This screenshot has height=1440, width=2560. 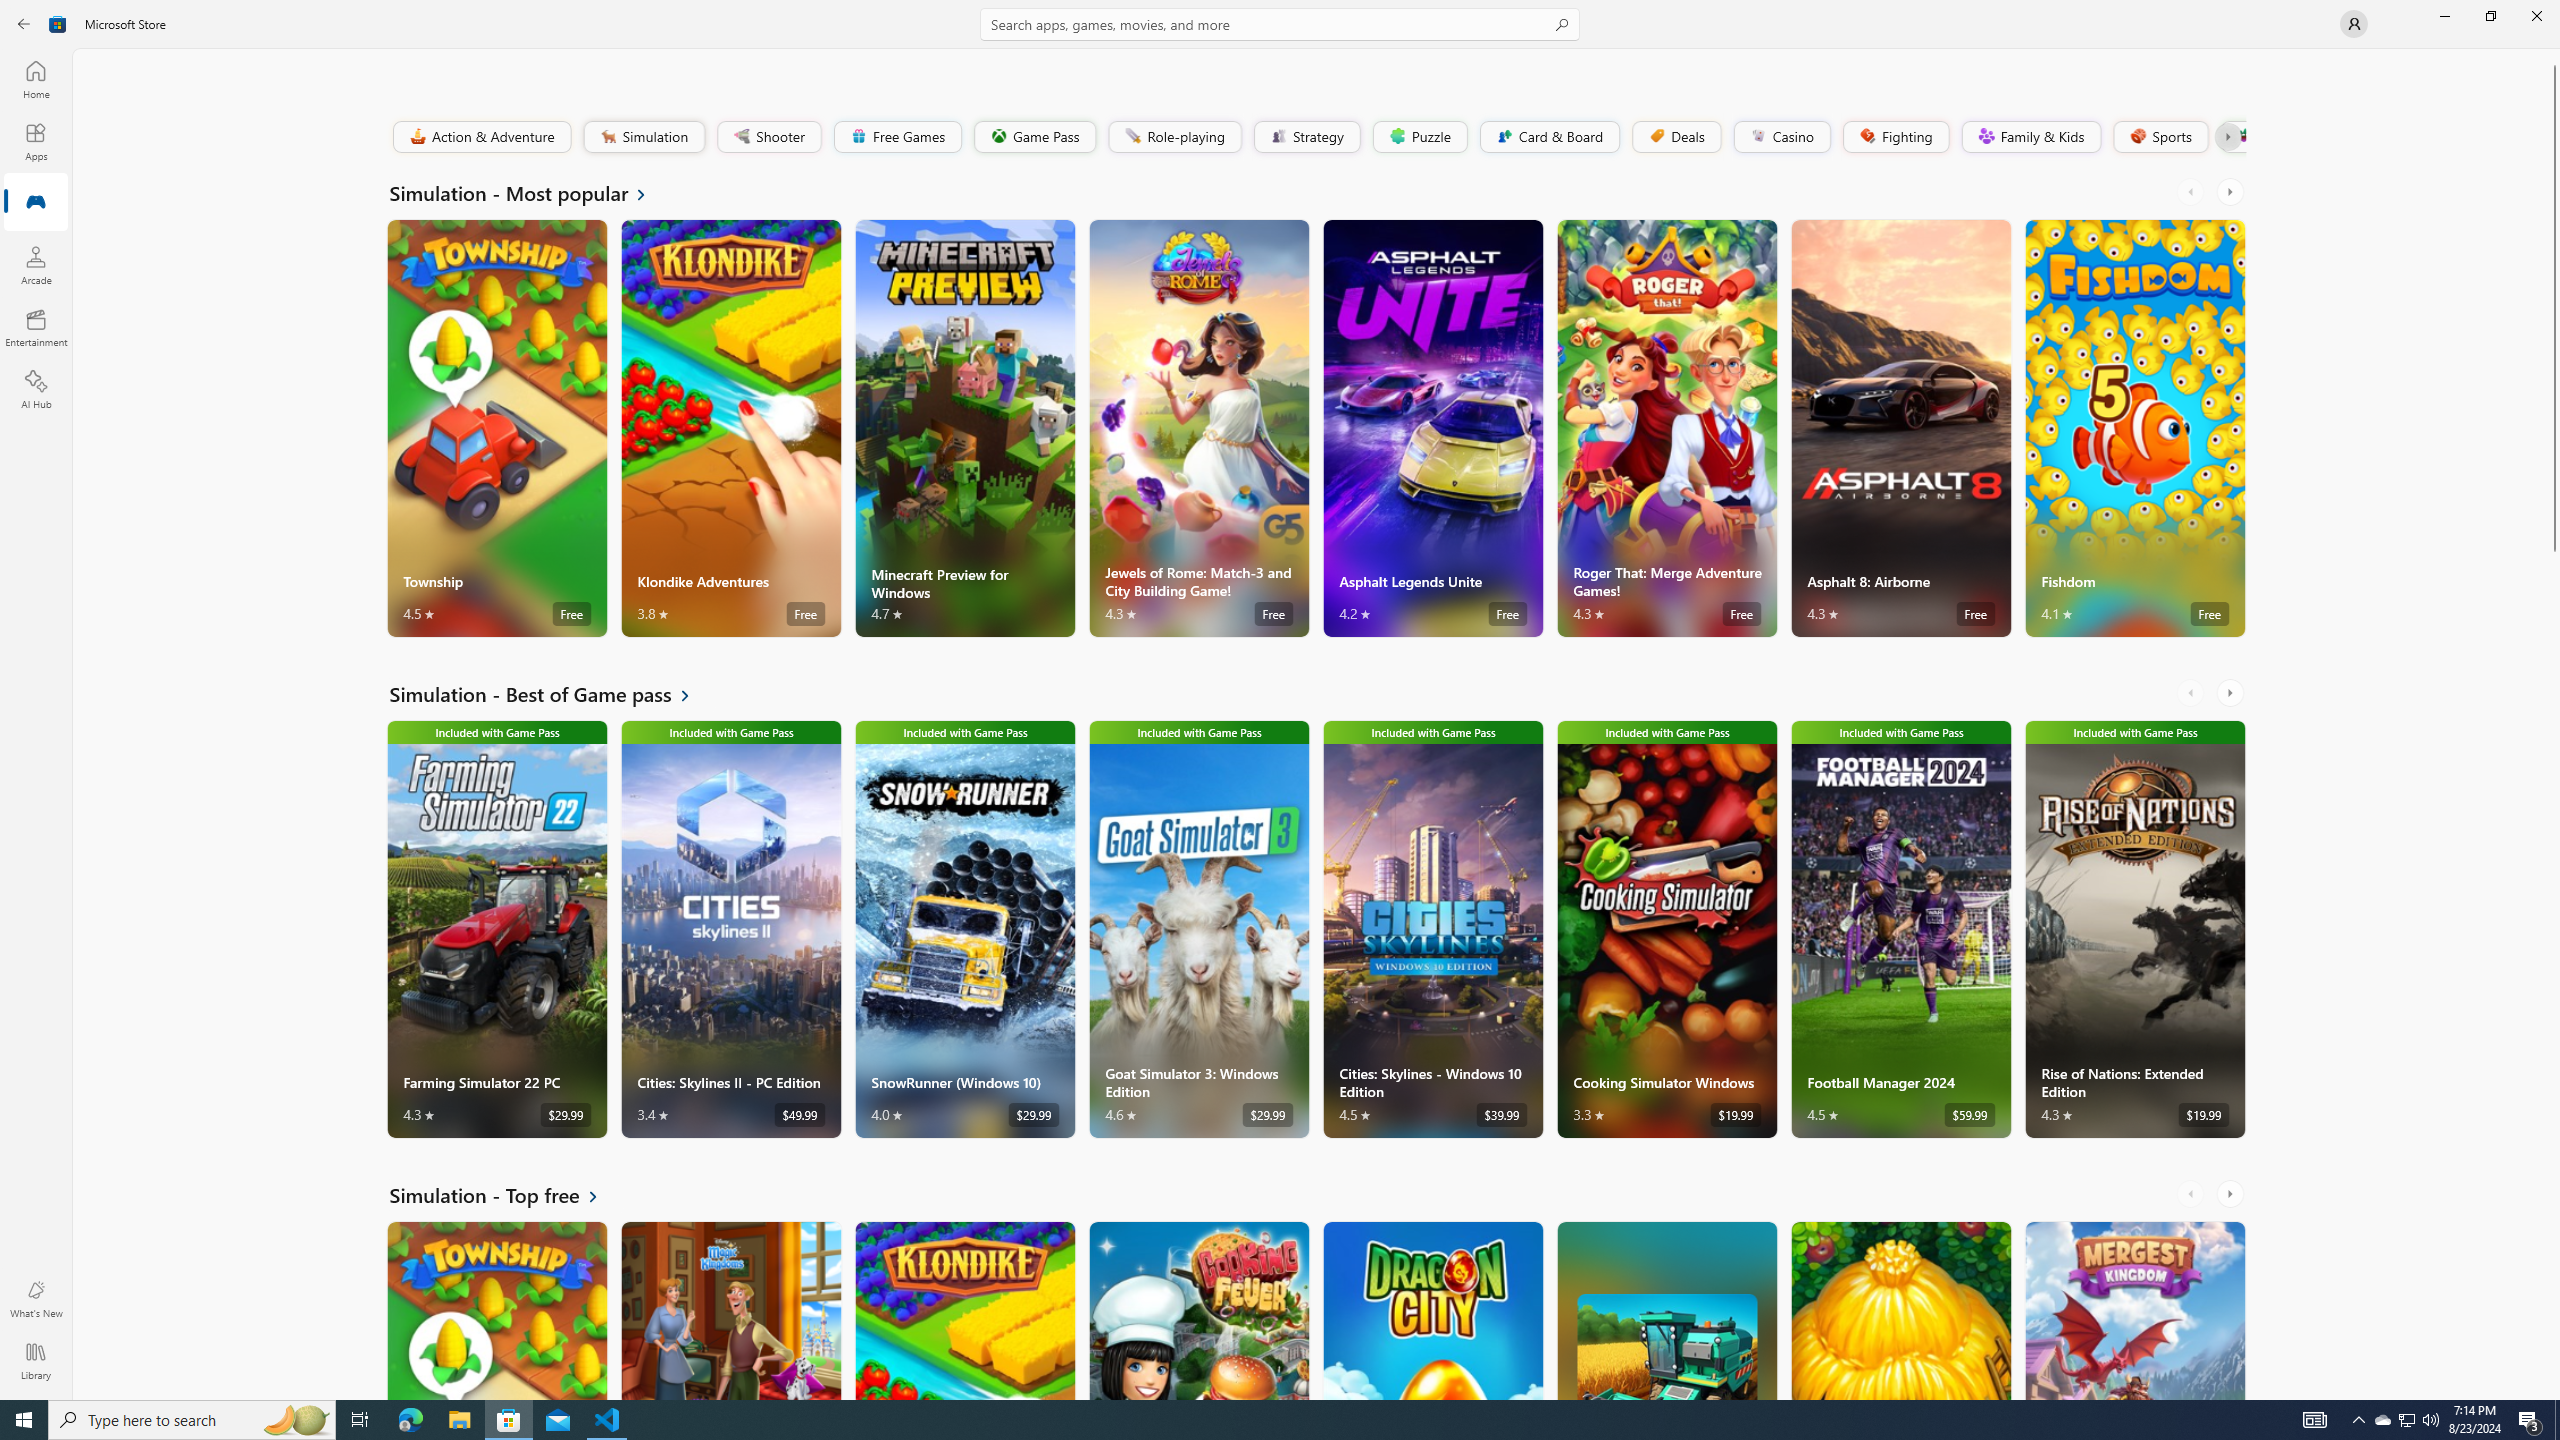 I want to click on Apps, so click(x=36, y=141).